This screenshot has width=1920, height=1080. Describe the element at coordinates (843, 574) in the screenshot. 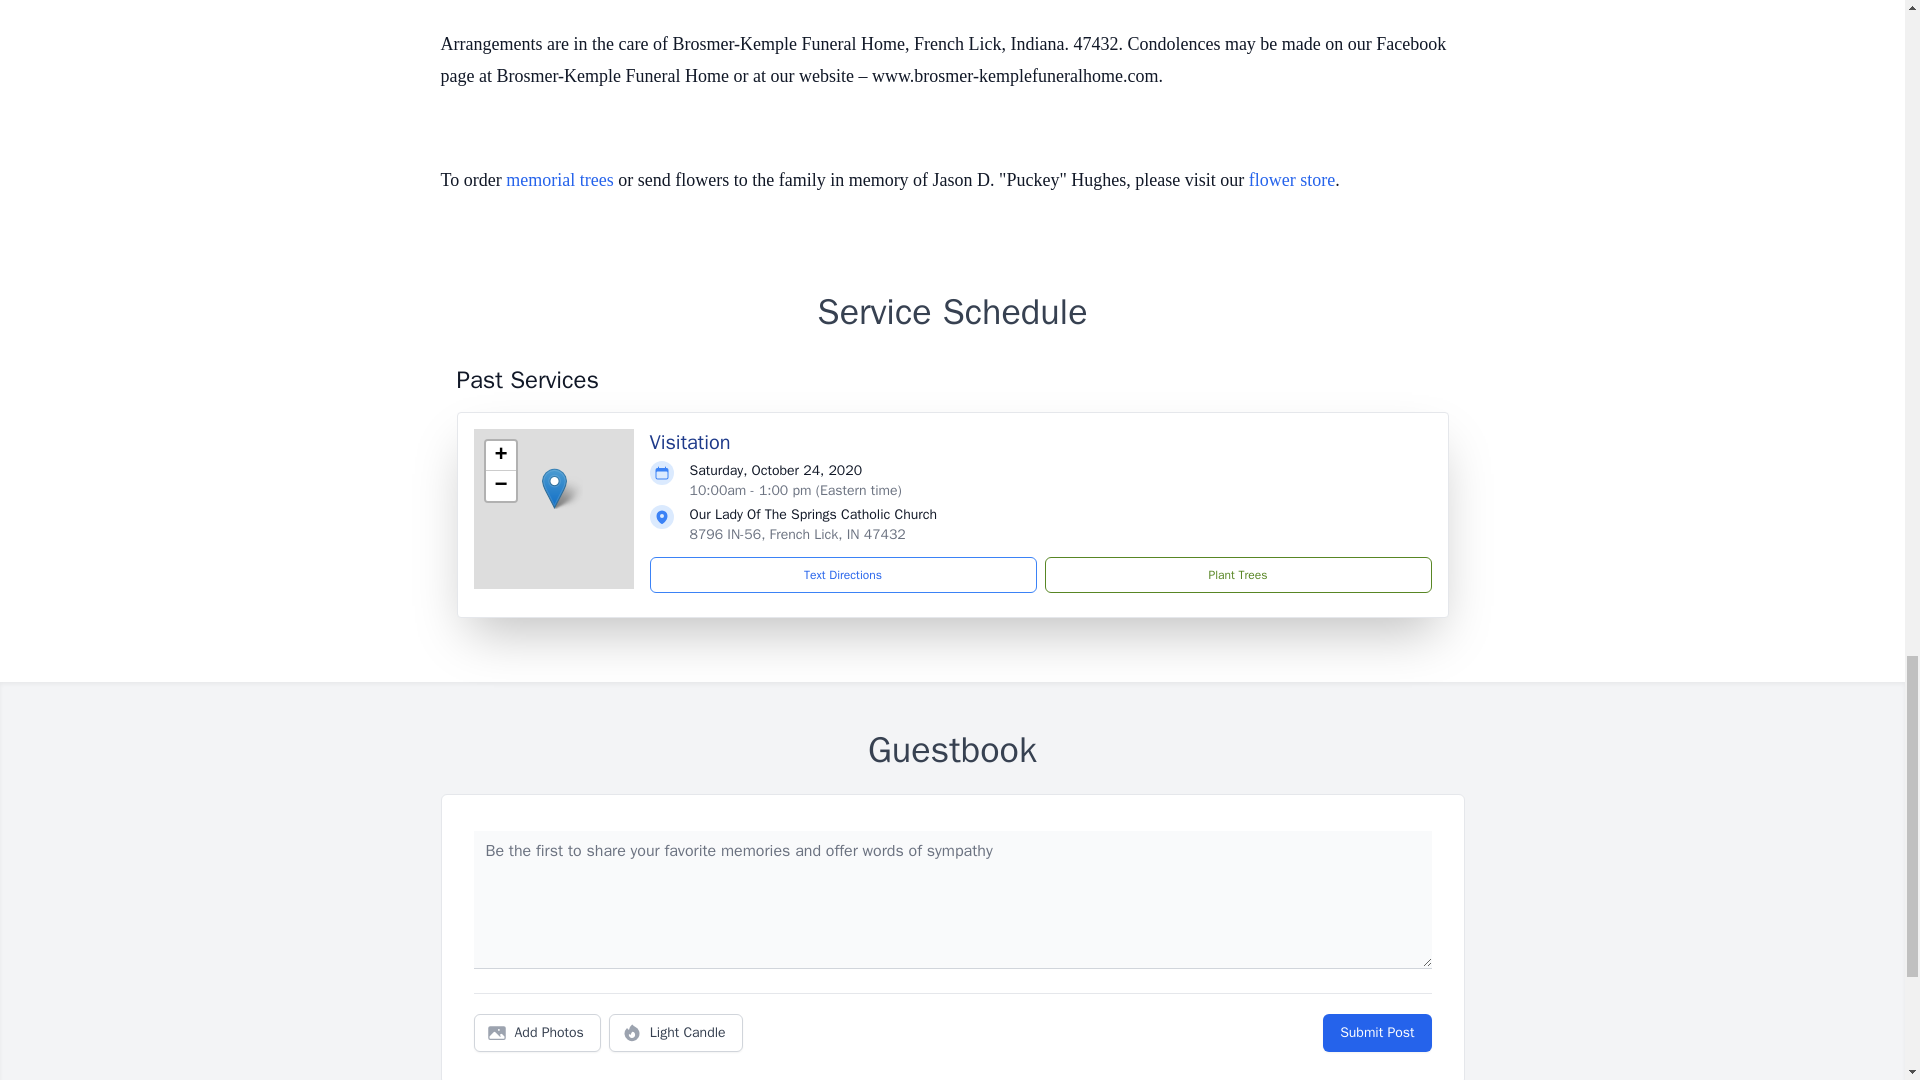

I see `Text Directions` at that location.